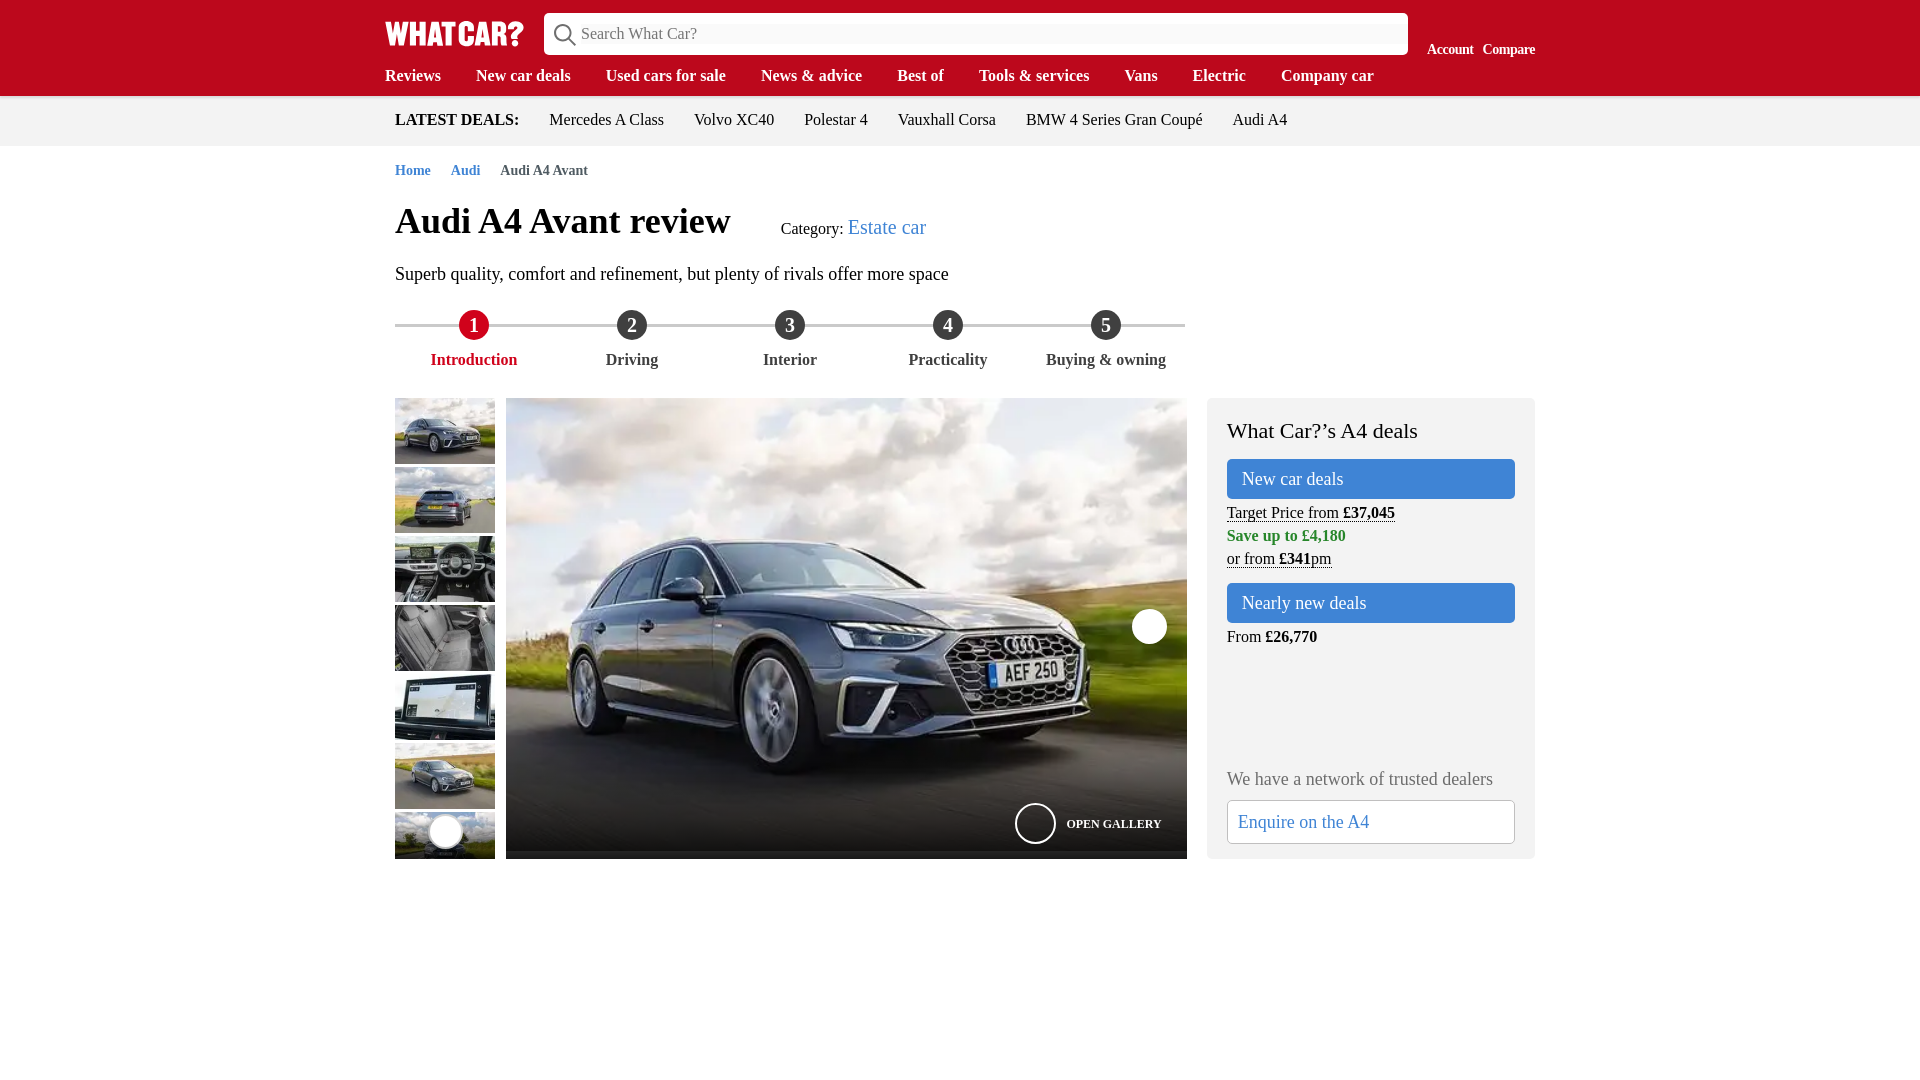  I want to click on Vans, so click(1150, 76).